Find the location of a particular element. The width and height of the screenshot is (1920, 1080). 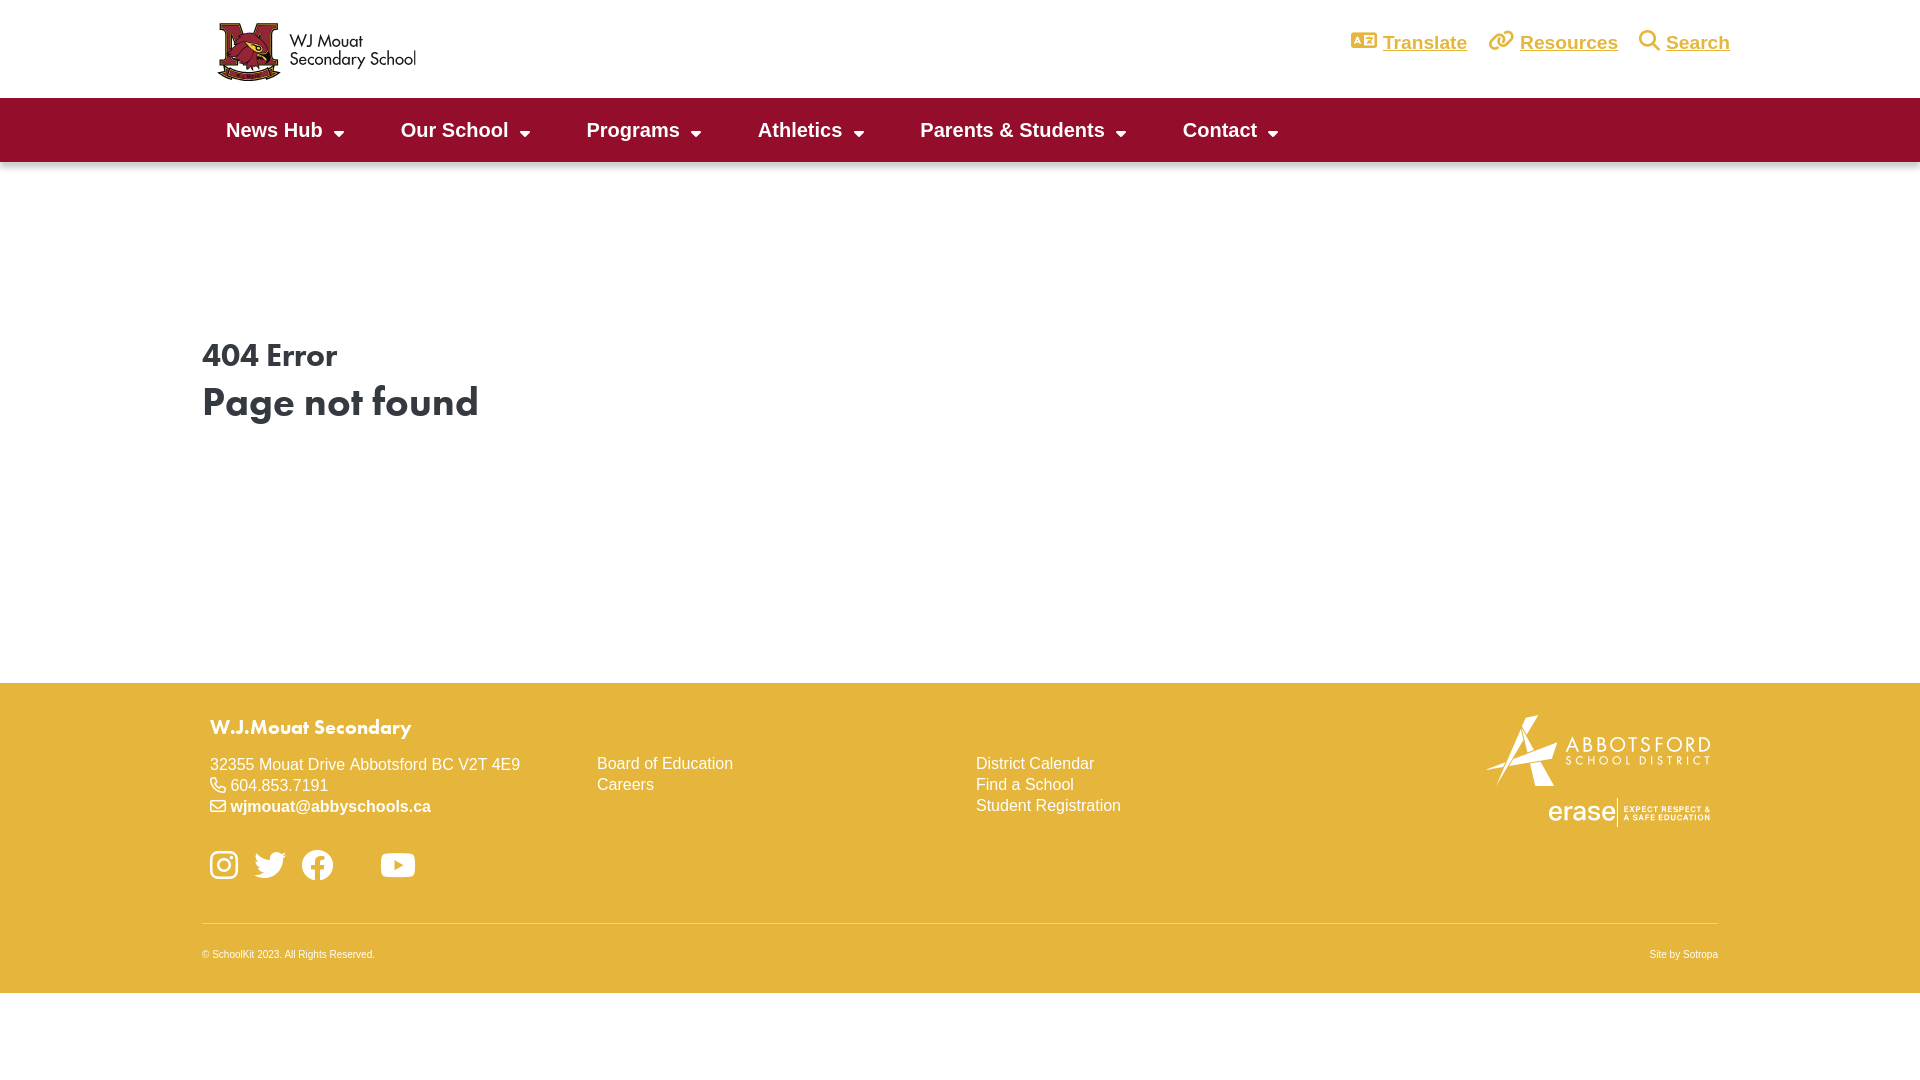

Board of Education is located at coordinates (770, 764).